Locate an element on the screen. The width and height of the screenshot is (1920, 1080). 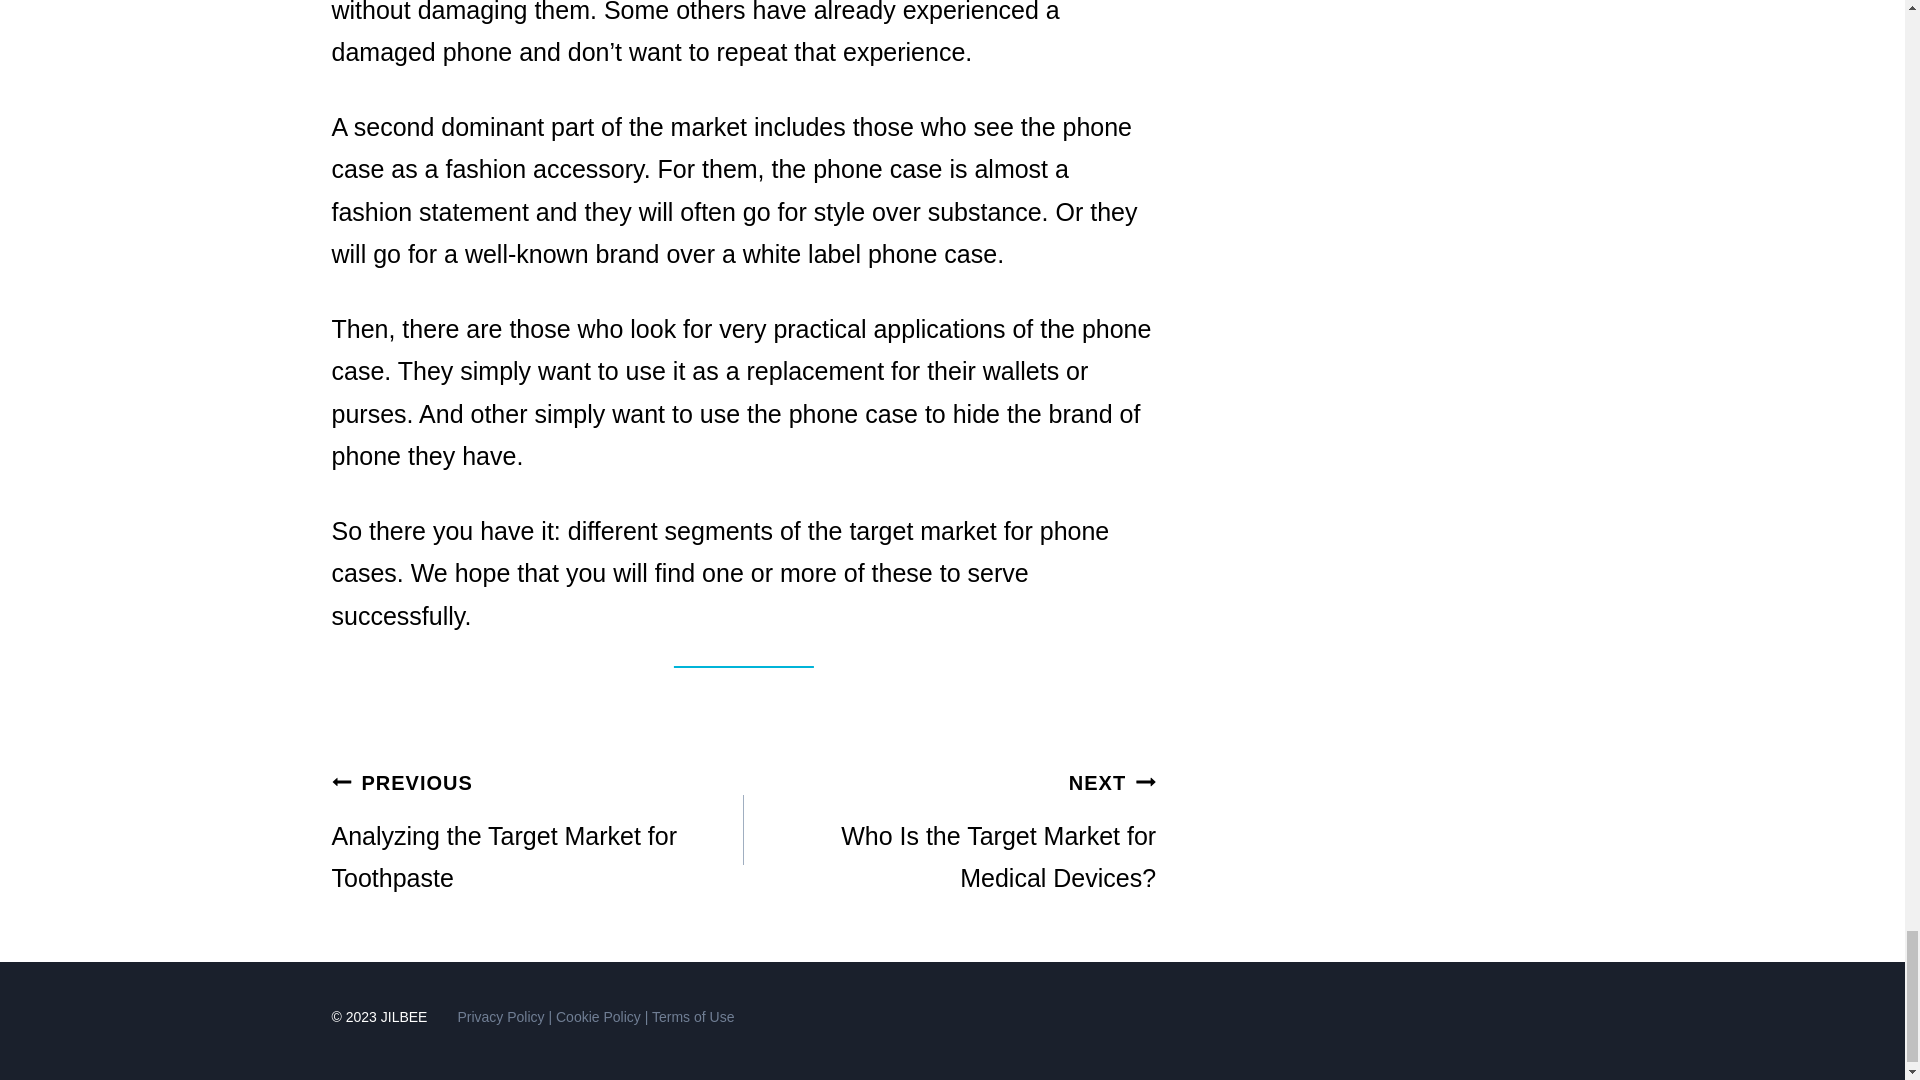
Cookie Policy is located at coordinates (692, 1016).